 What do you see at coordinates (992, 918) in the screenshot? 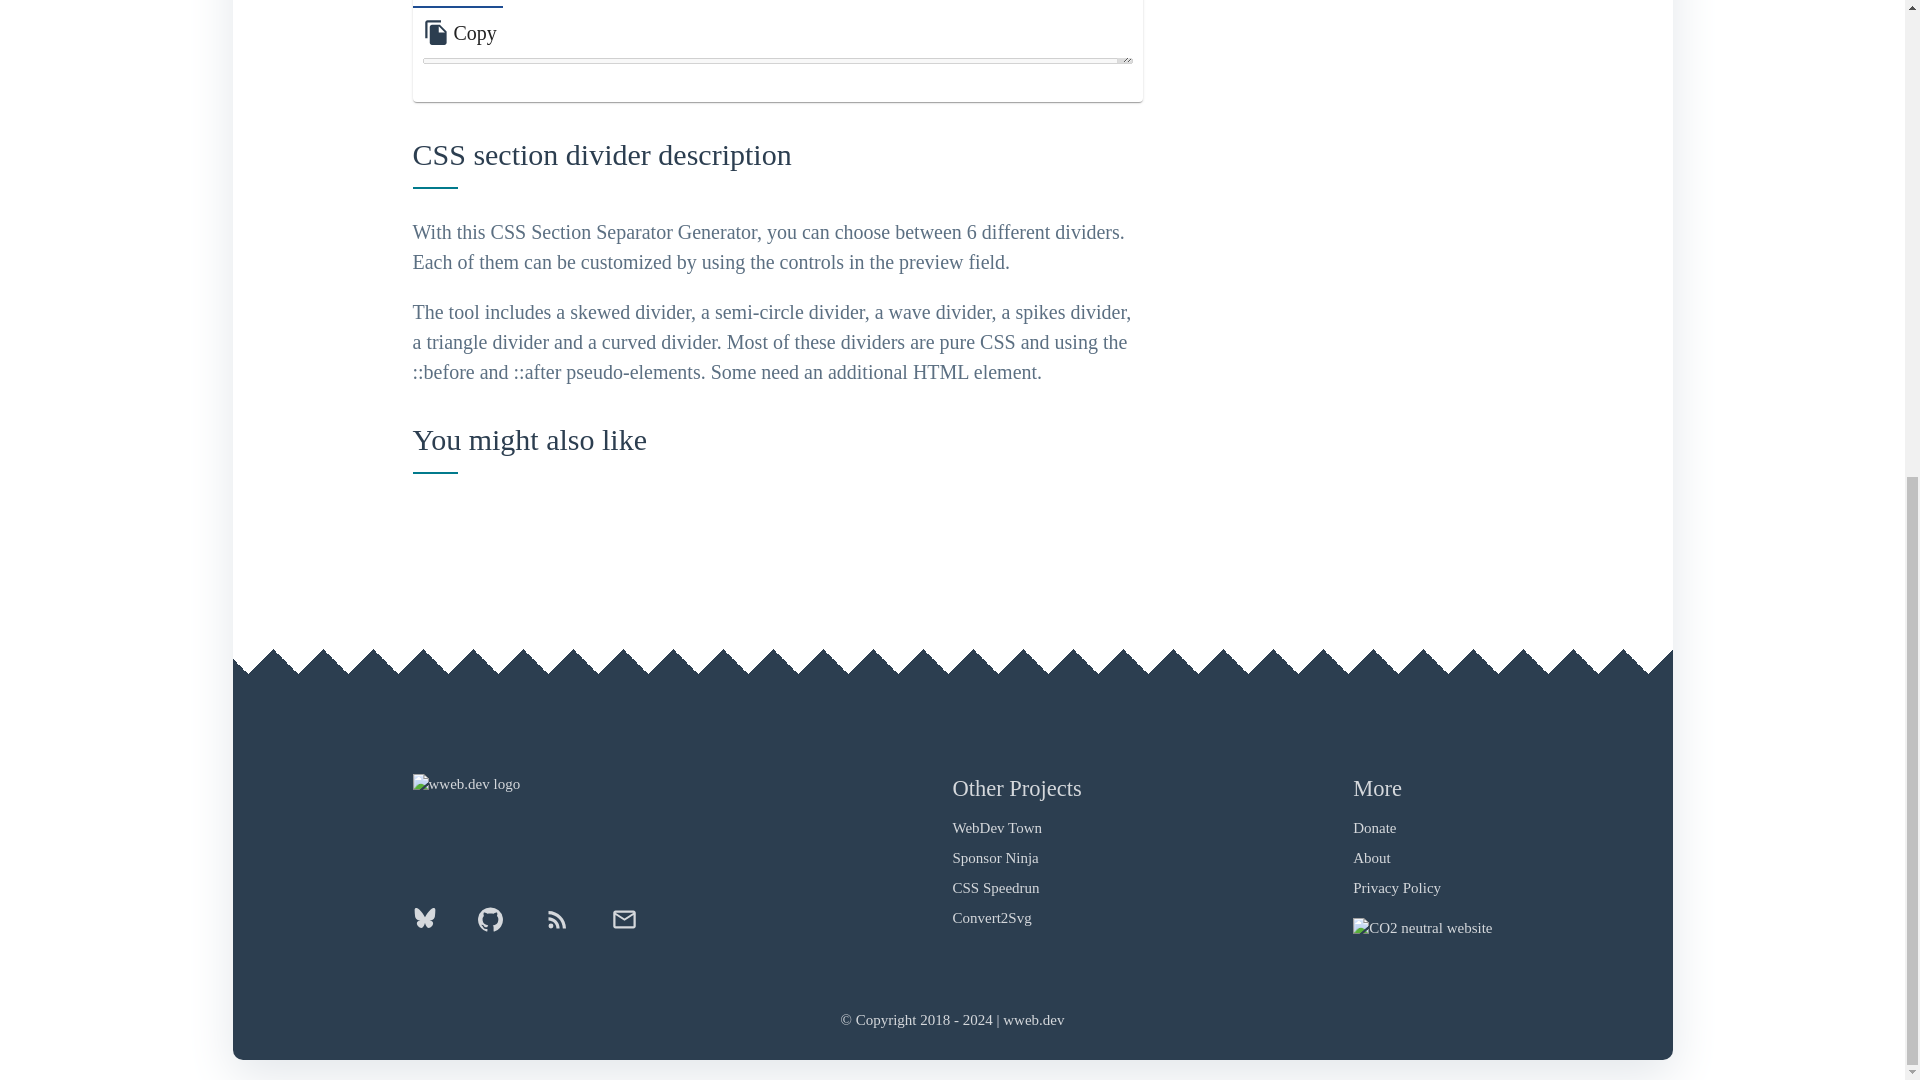
I see `Privacy Policy` at bounding box center [992, 918].